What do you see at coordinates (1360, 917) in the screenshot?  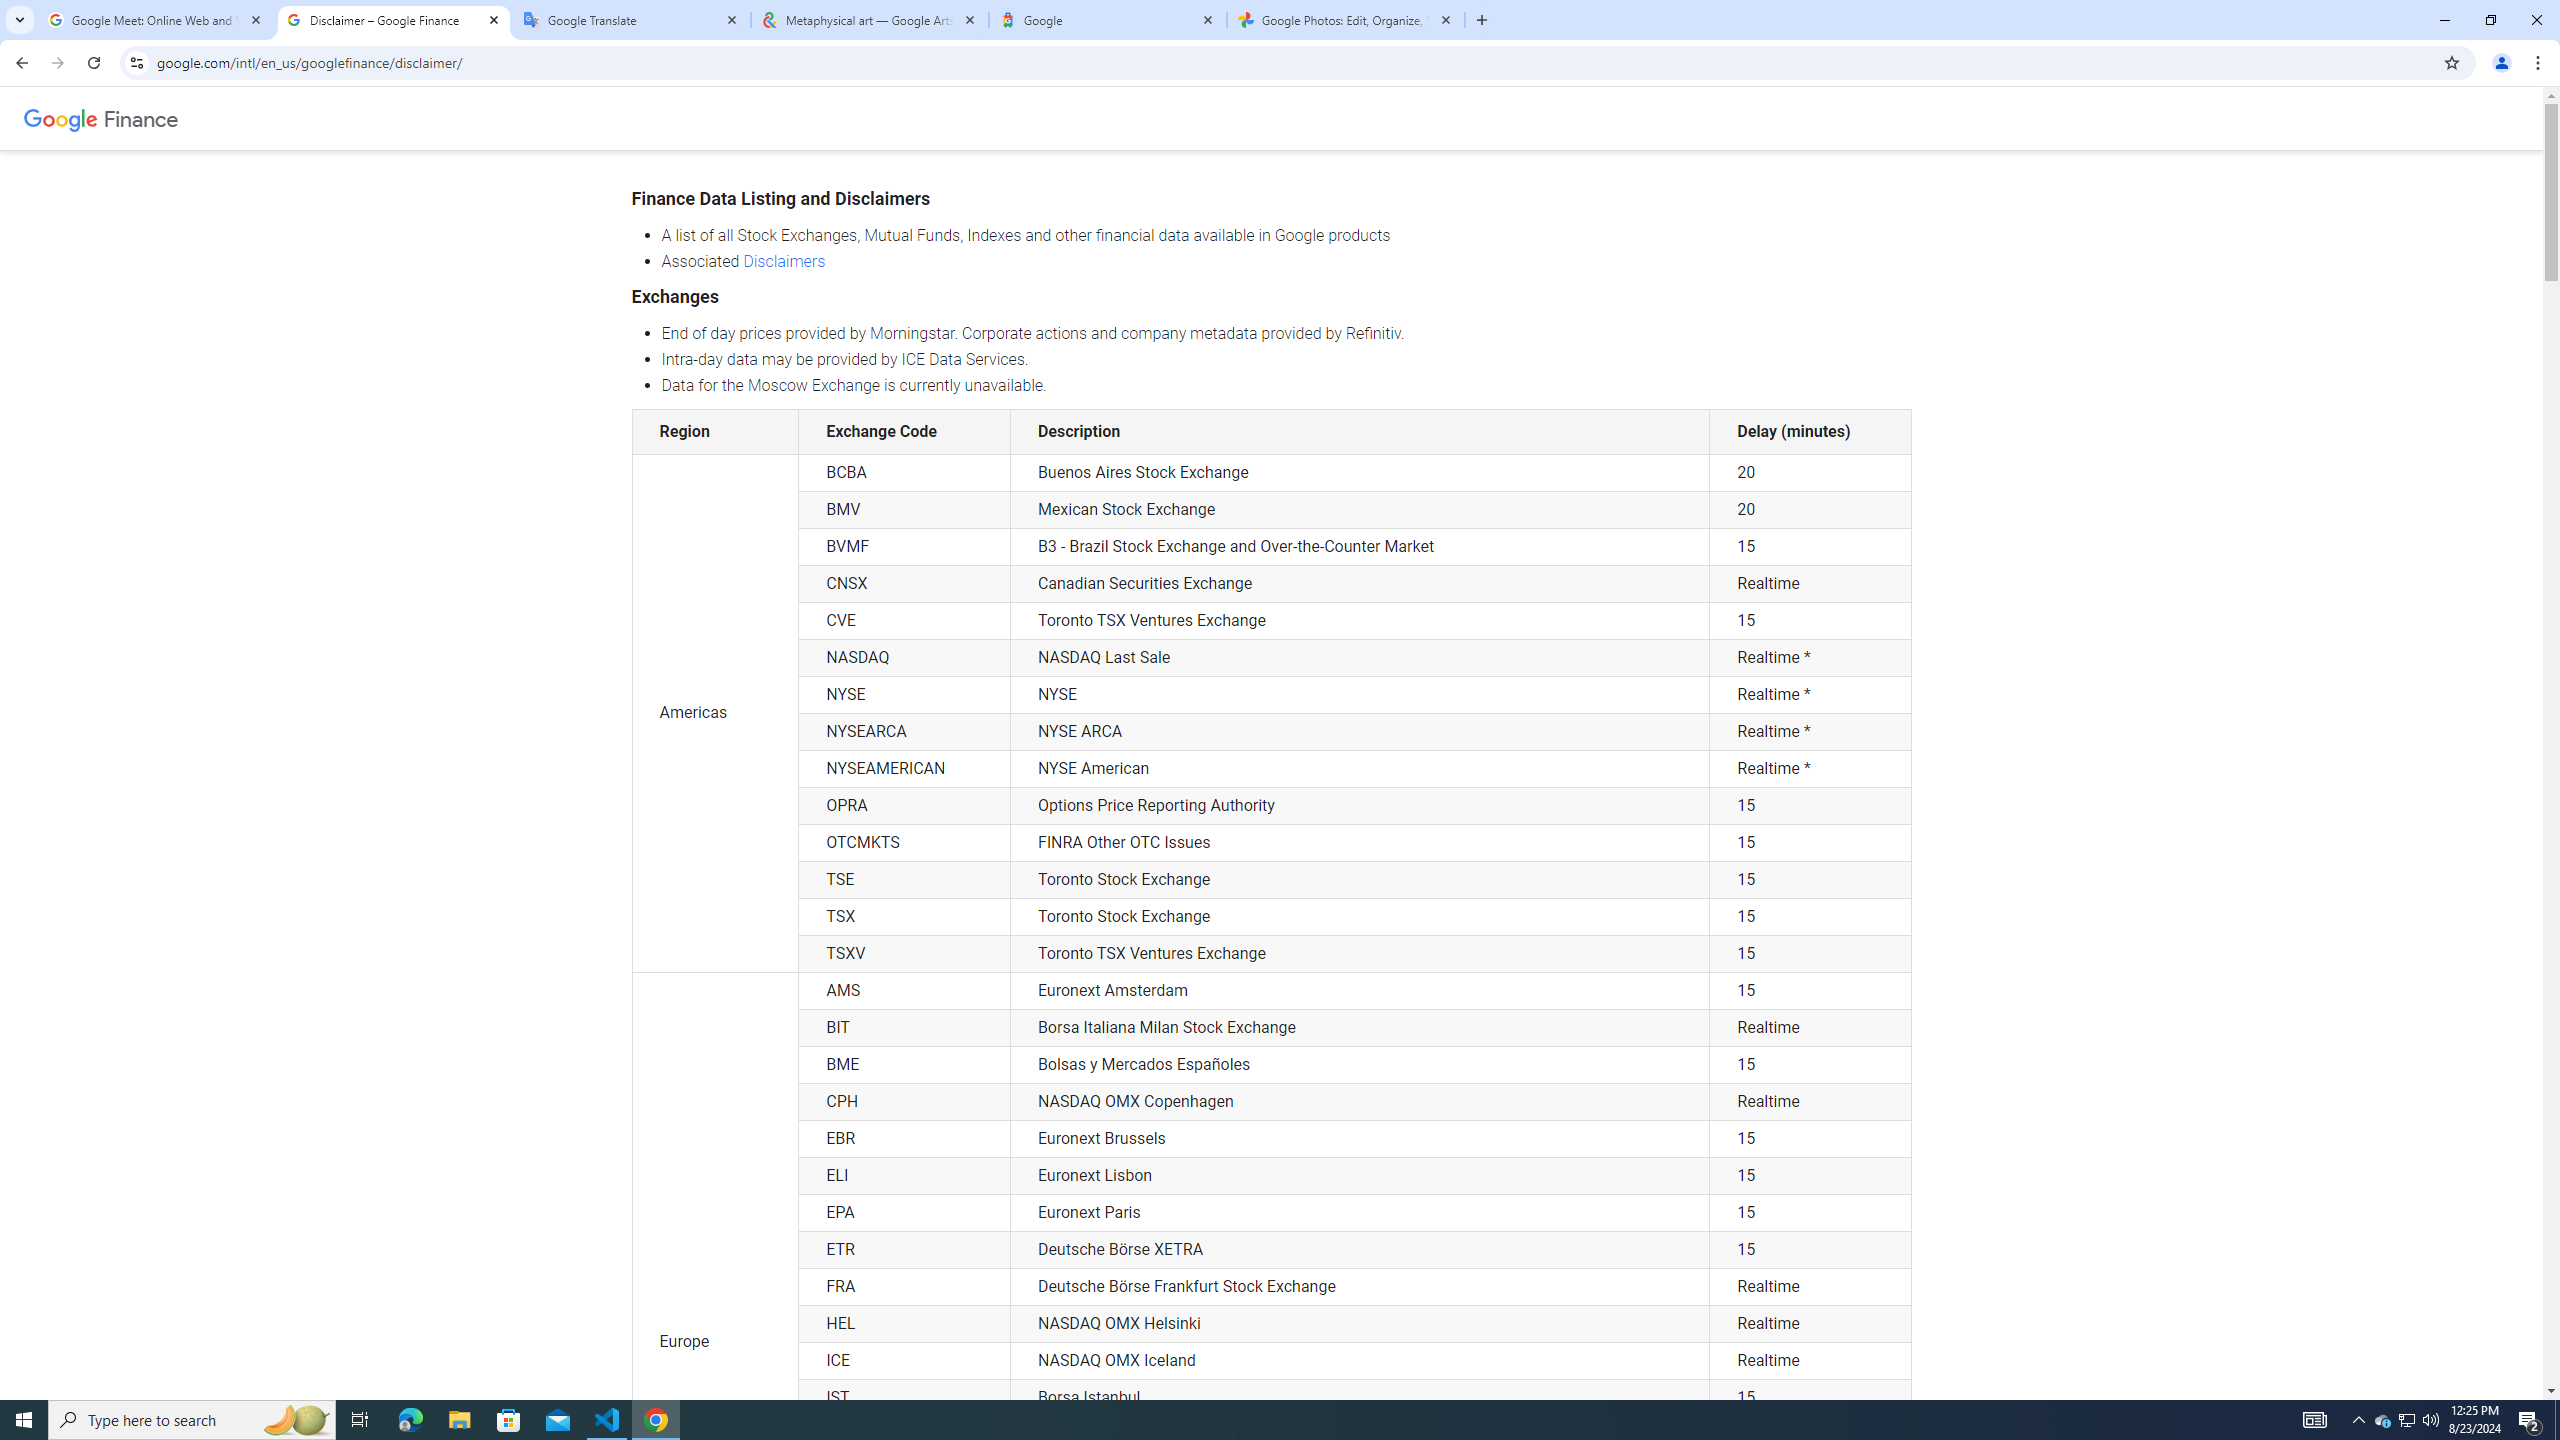 I see `Toronto Stock Exchange` at bounding box center [1360, 917].